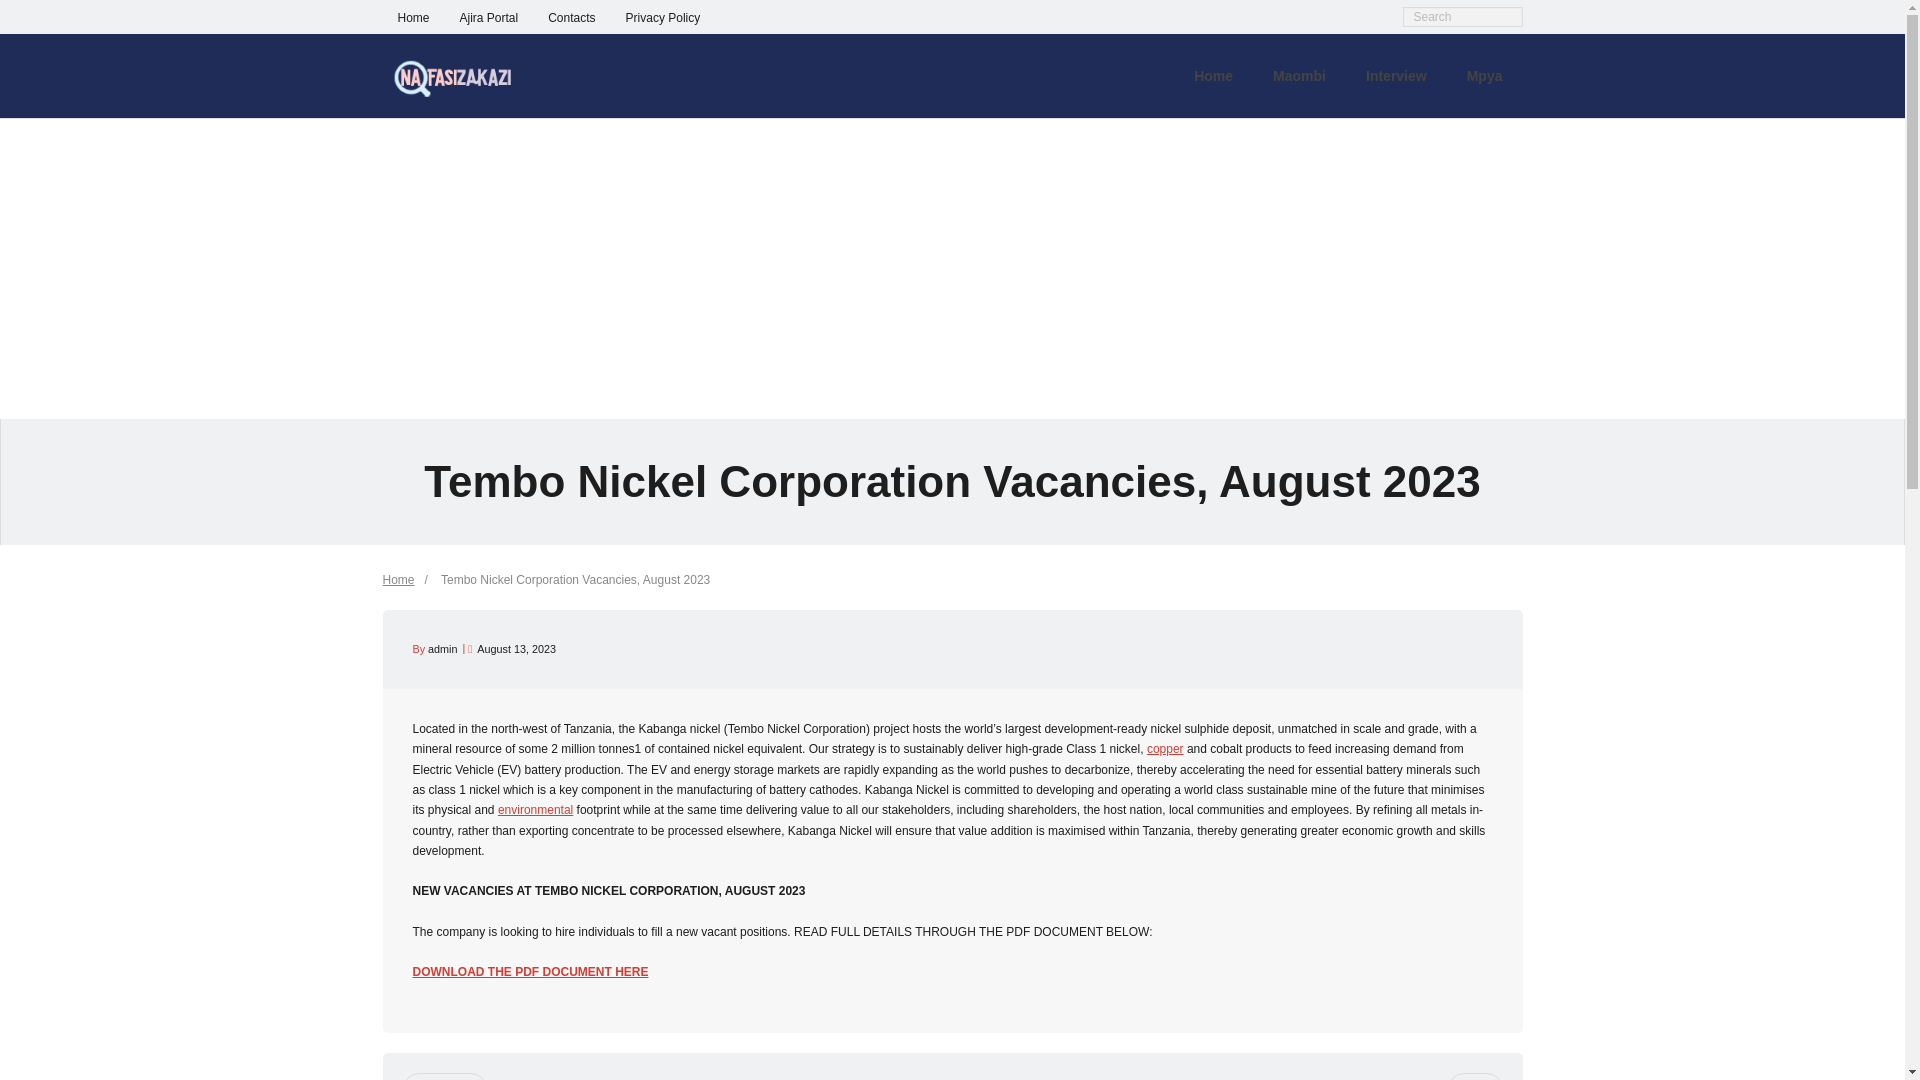  I want to click on DOWNLOAD THE PDF DOCUMENT HERE, so click(530, 972).